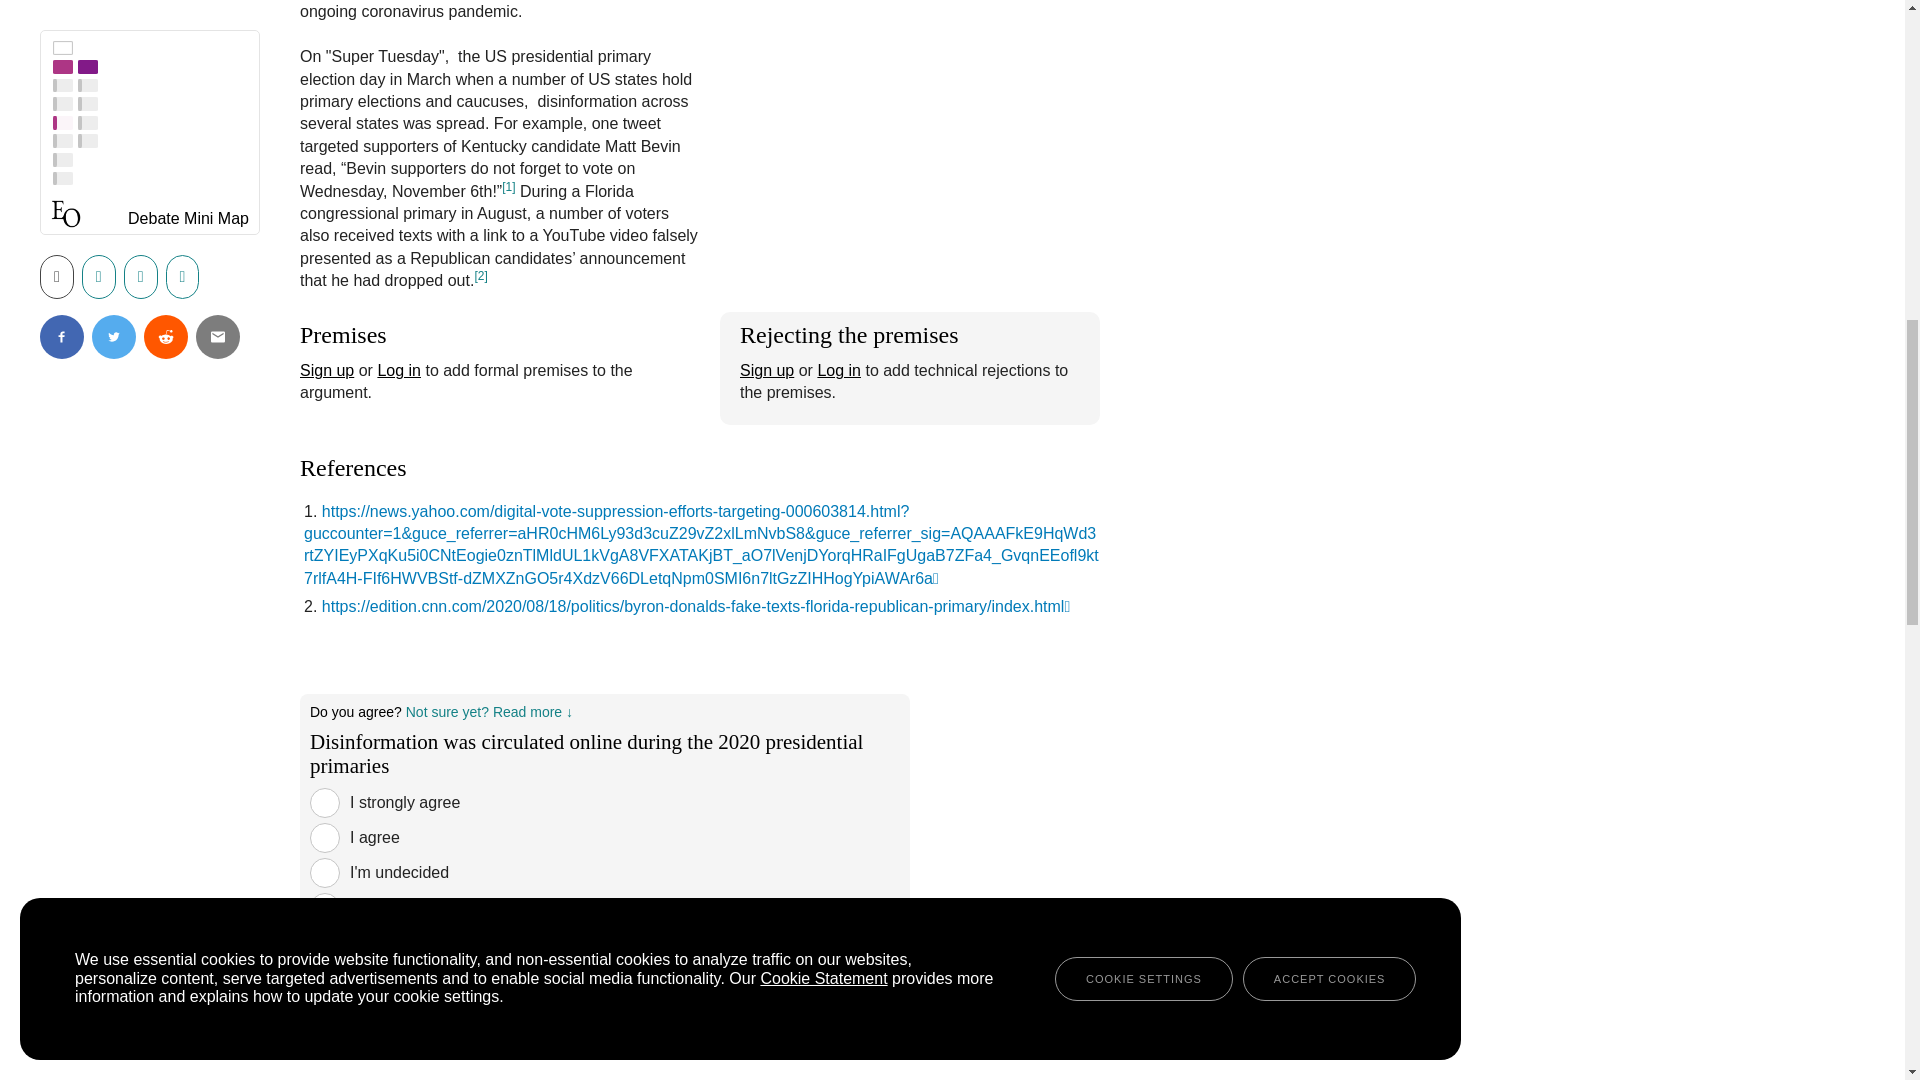 The width and height of the screenshot is (1920, 1080). Describe the element at coordinates (326, 370) in the screenshot. I see `Sign up` at that location.